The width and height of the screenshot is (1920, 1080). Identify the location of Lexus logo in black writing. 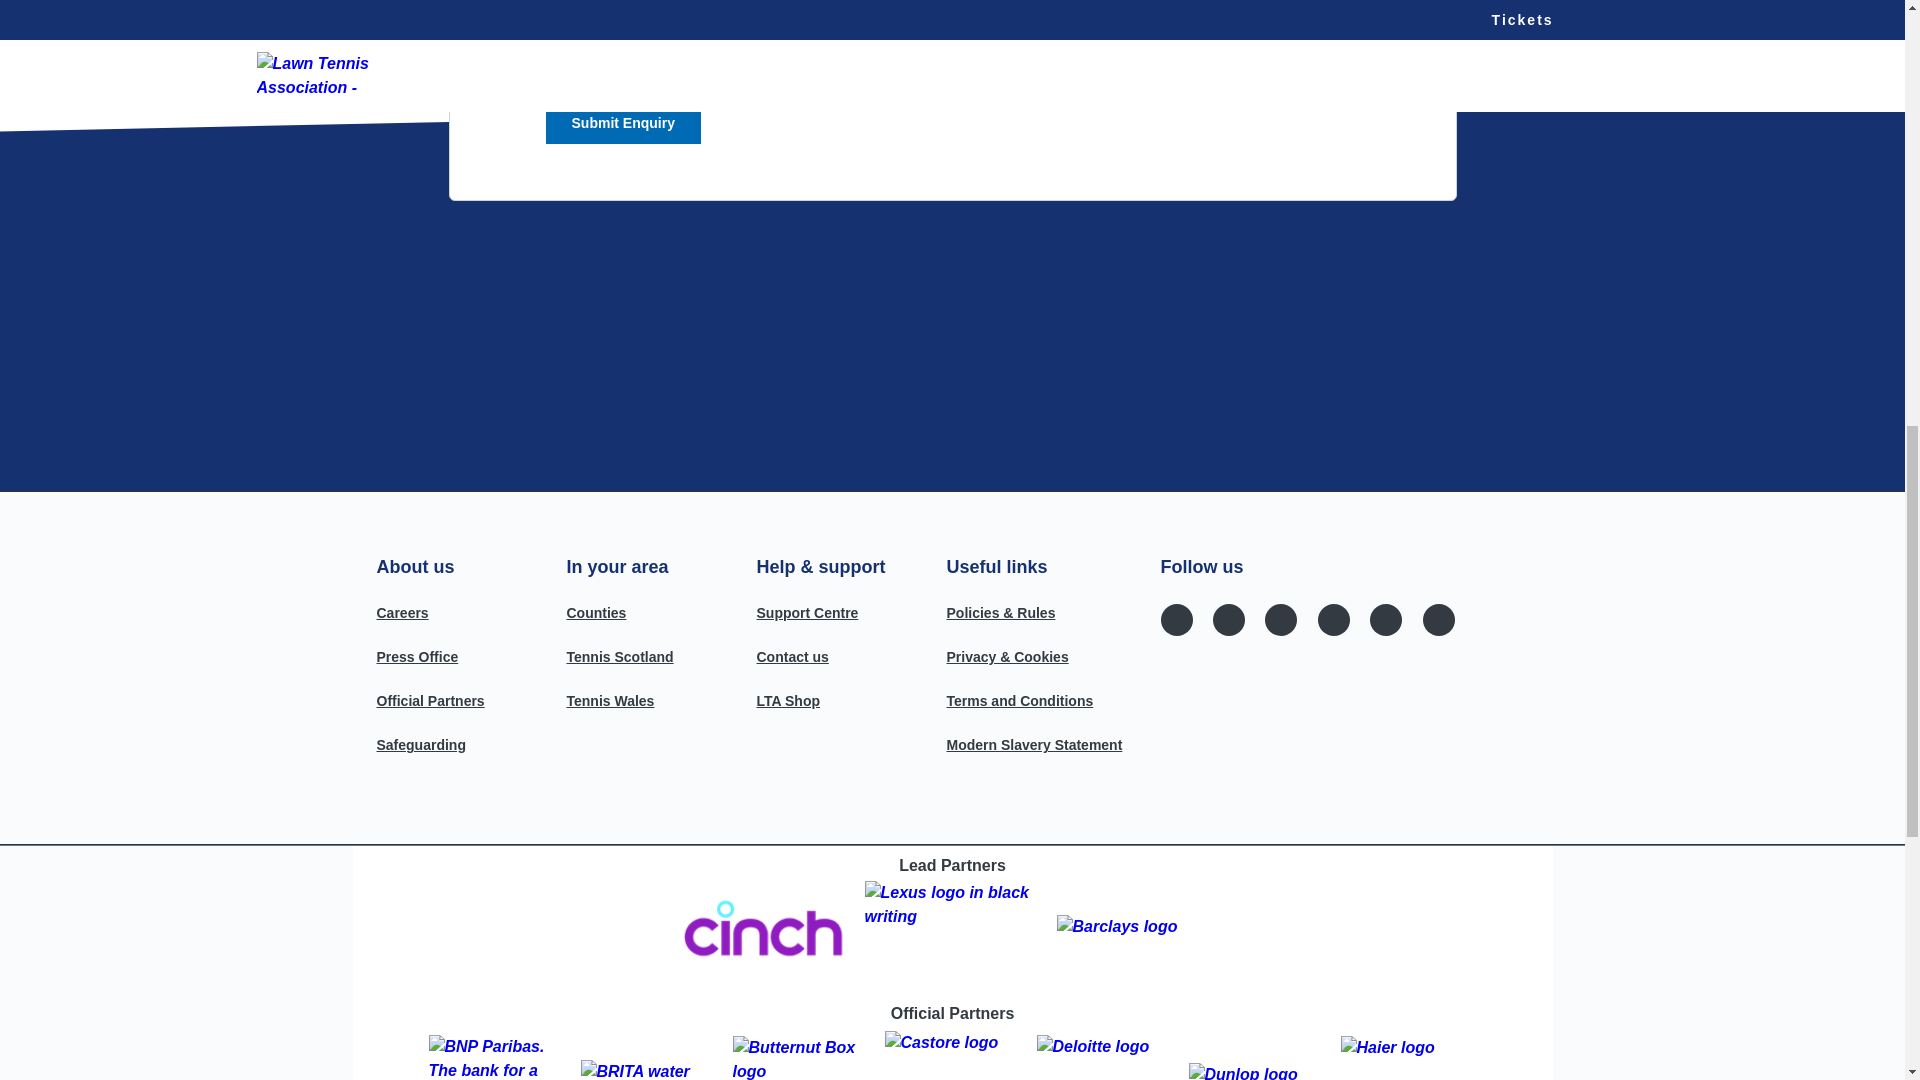
(952, 930).